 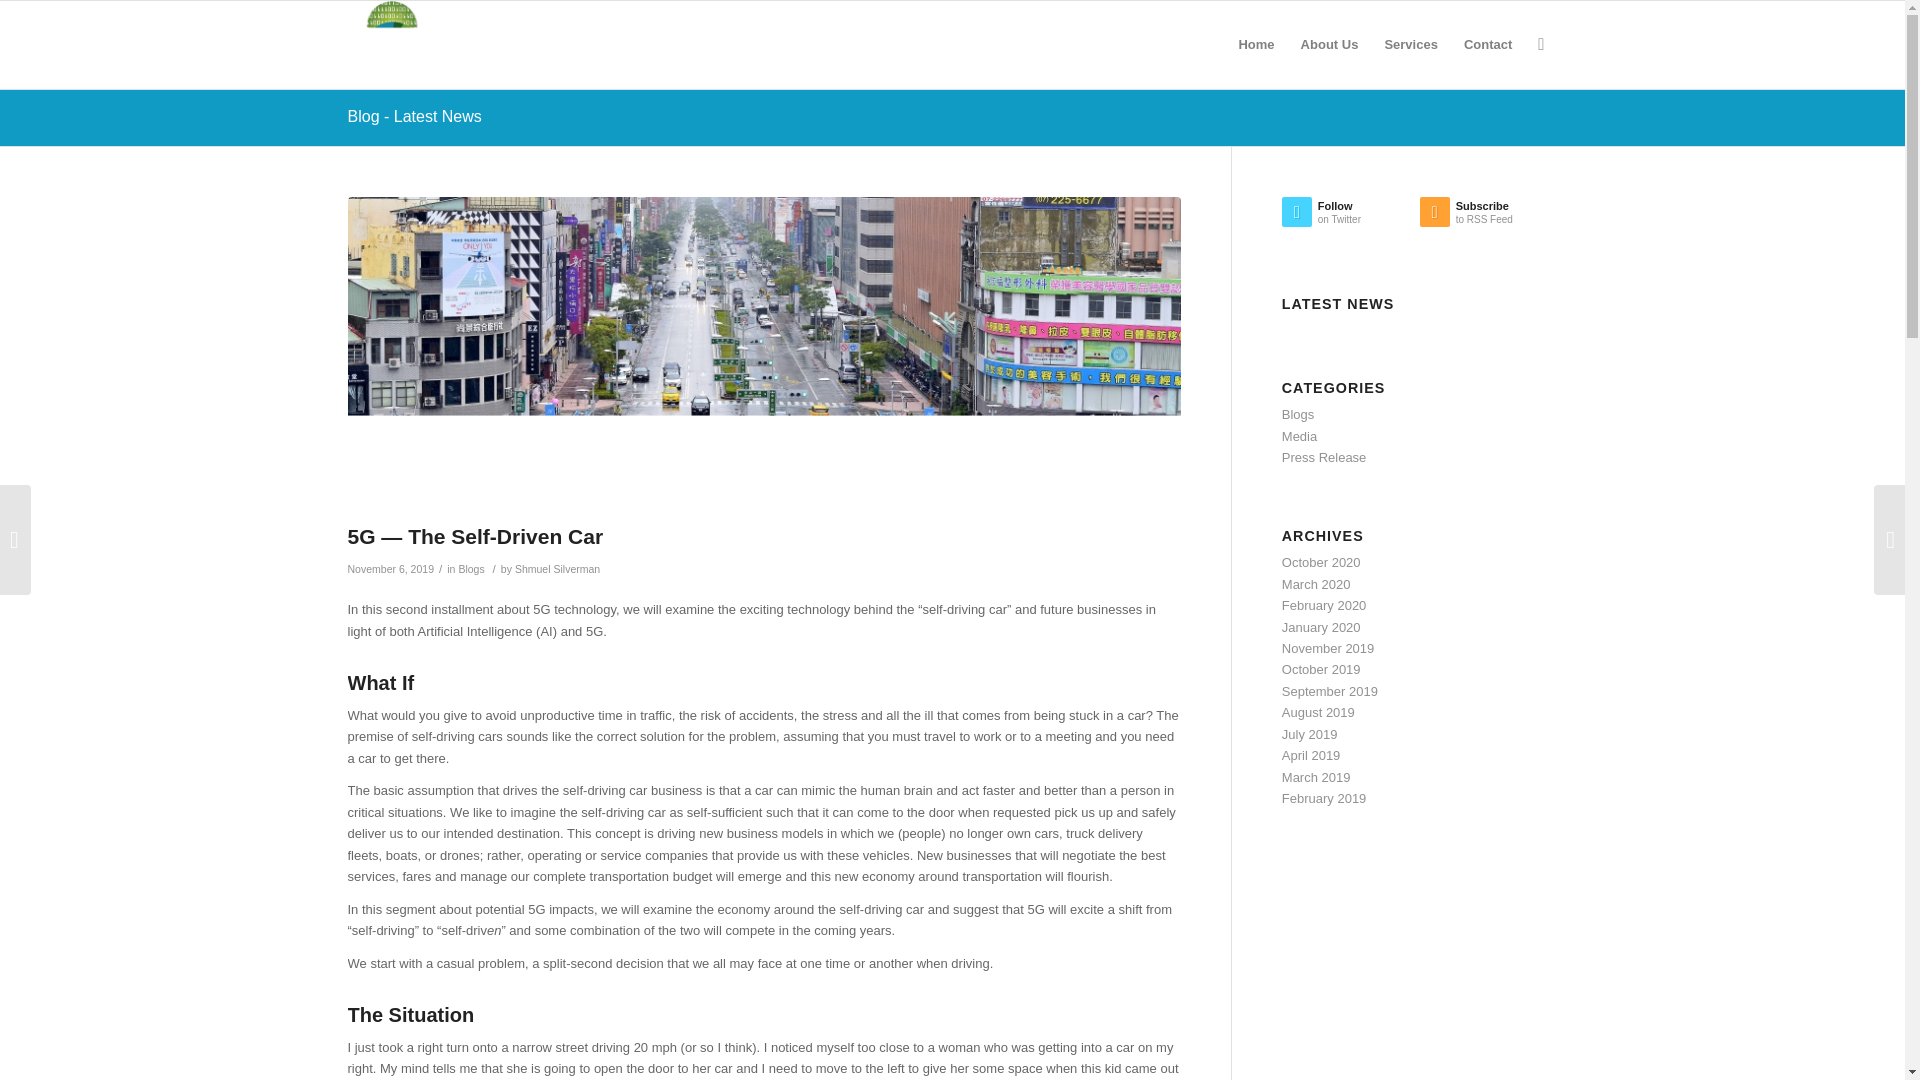 What do you see at coordinates (1300, 436) in the screenshot?
I see `Permanent Link: Blog - Latest News` at bounding box center [1300, 436].